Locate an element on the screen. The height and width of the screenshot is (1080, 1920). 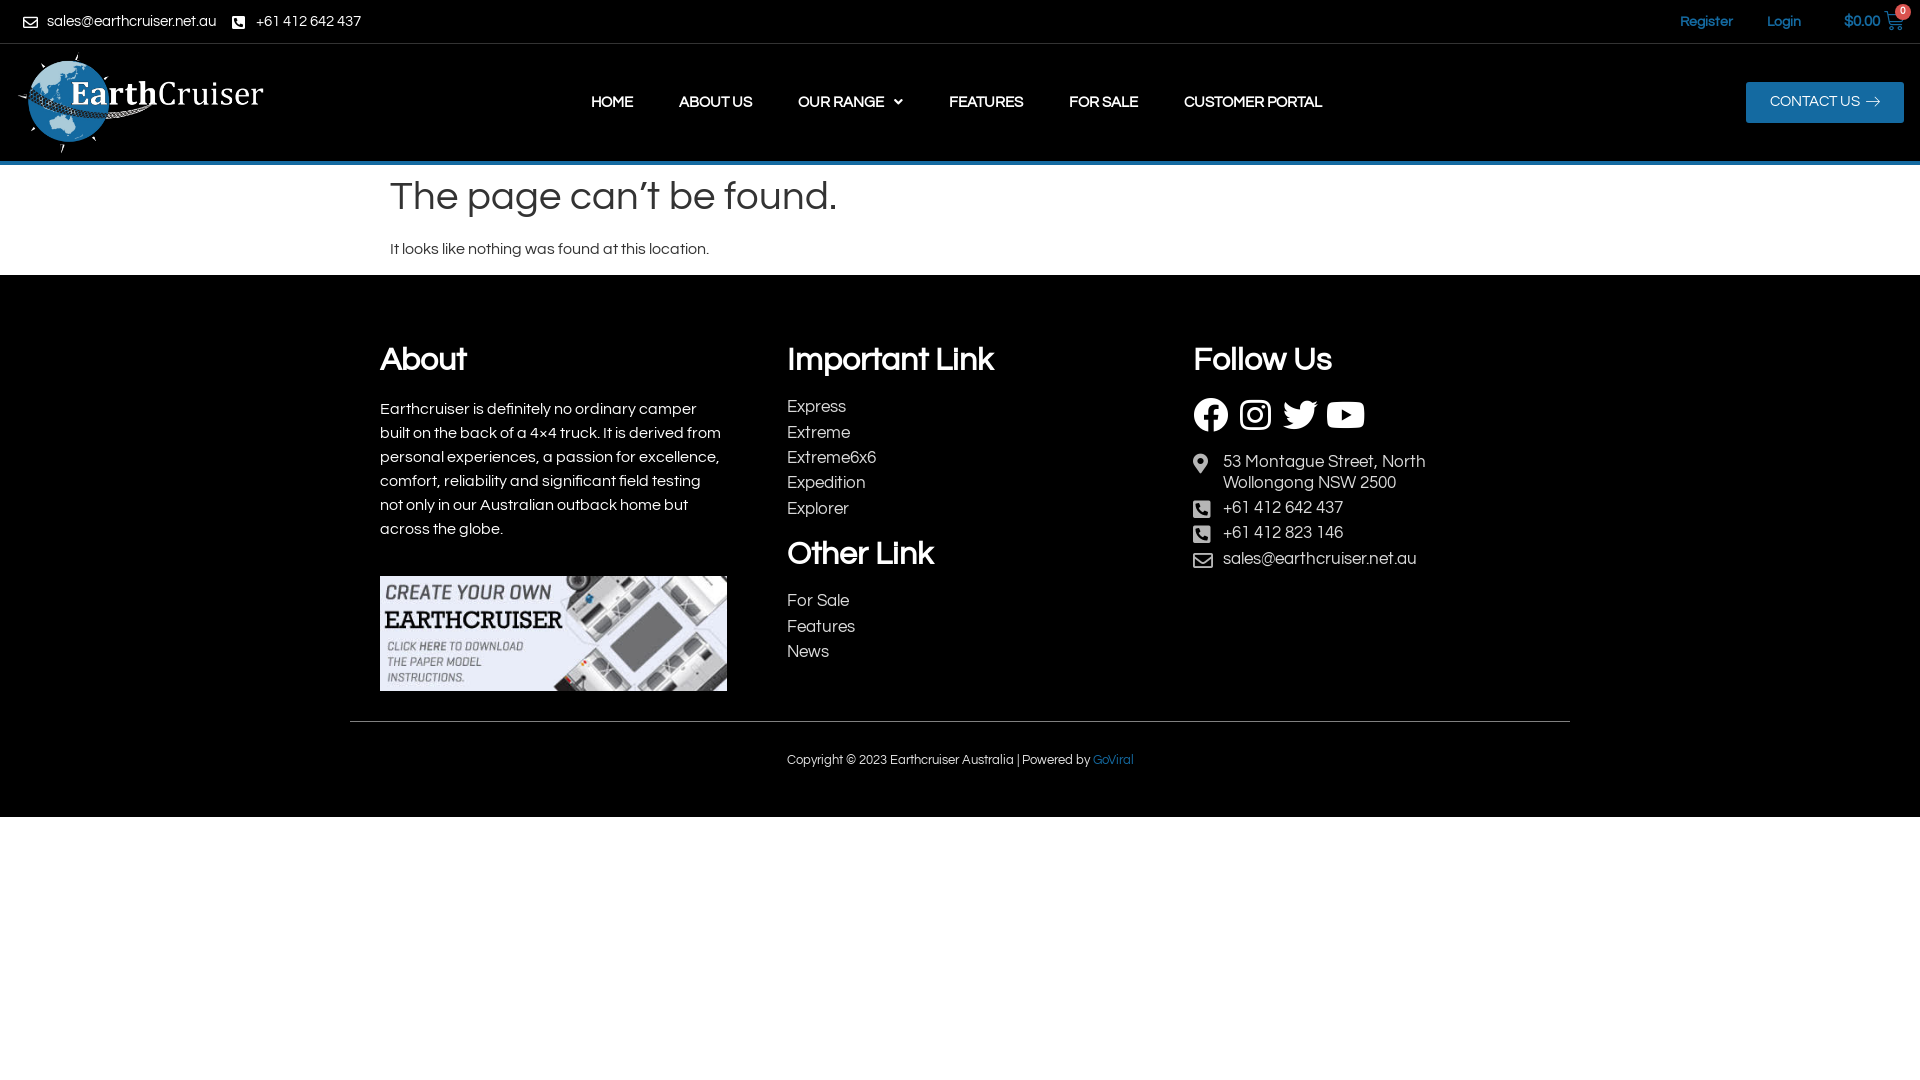
News is located at coordinates (910, 652).